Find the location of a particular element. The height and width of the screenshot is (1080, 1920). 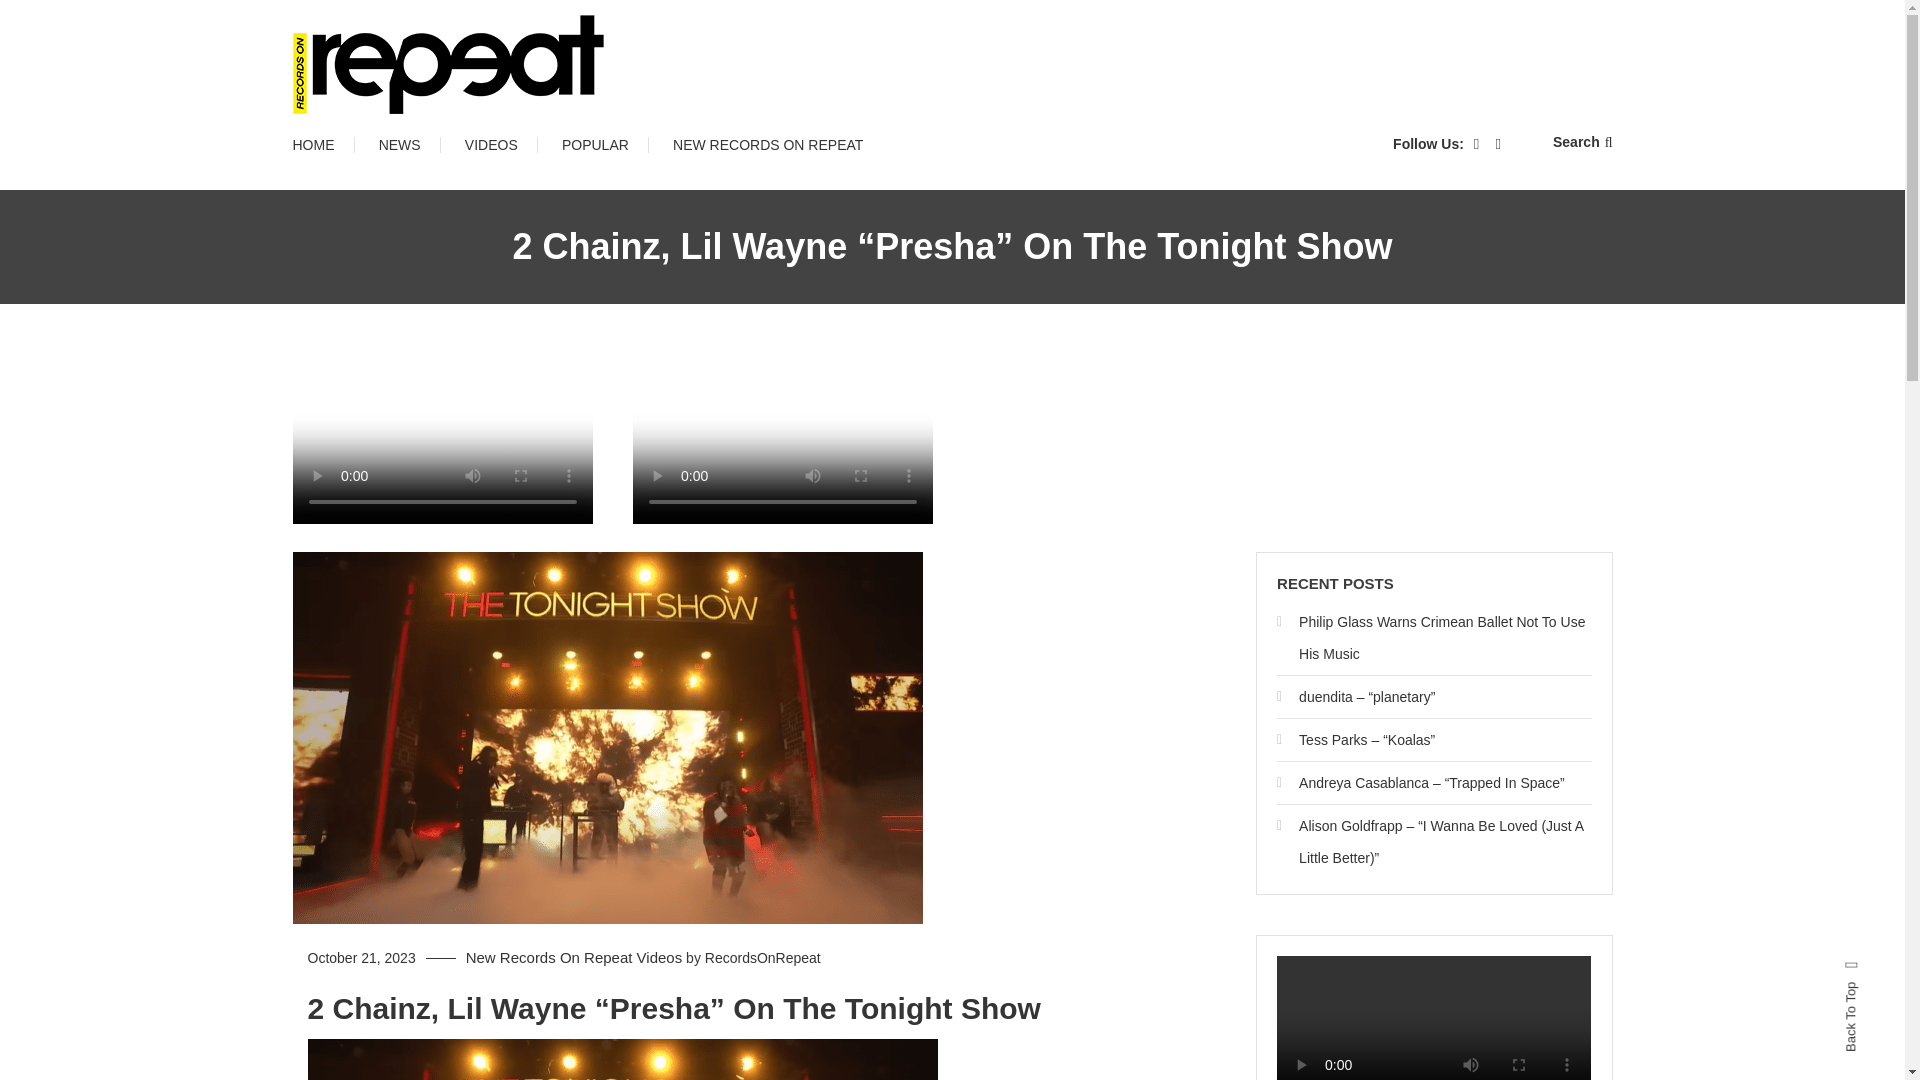

HOME is located at coordinates (322, 144).